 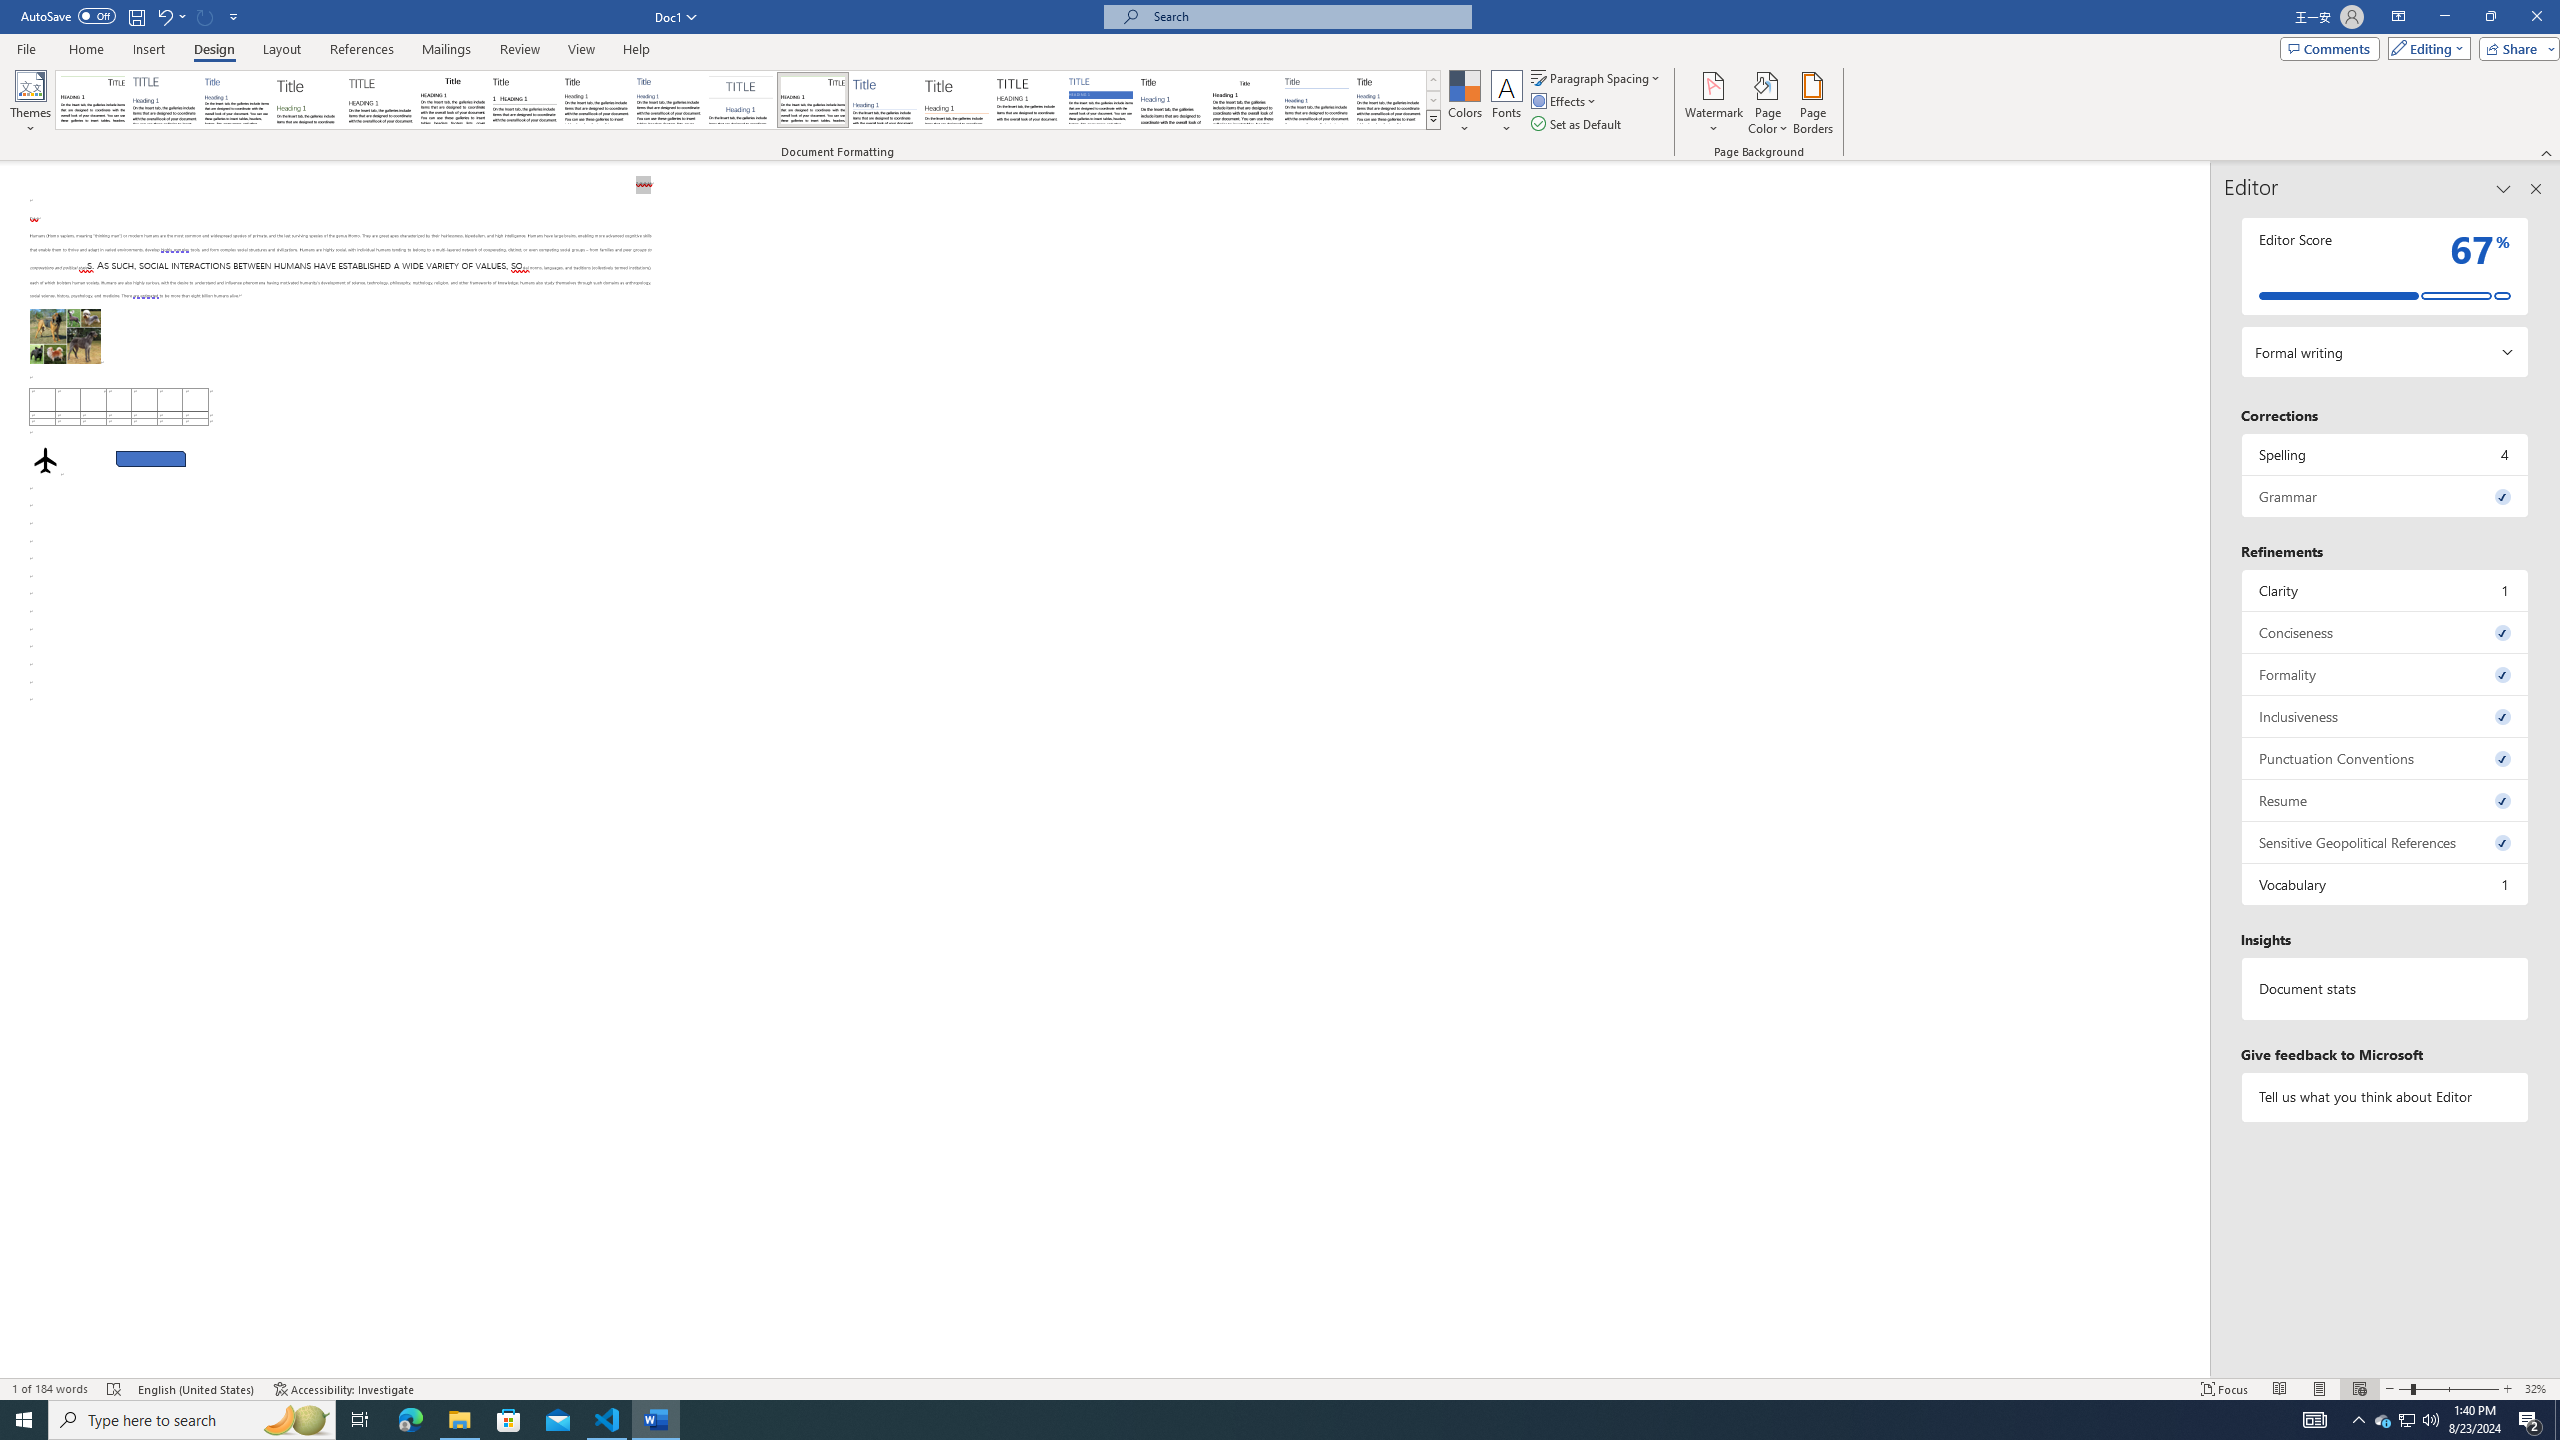 What do you see at coordinates (2386, 800) in the screenshot?
I see `Resume, 0 issues. Press space or enter to review items.` at bounding box center [2386, 800].